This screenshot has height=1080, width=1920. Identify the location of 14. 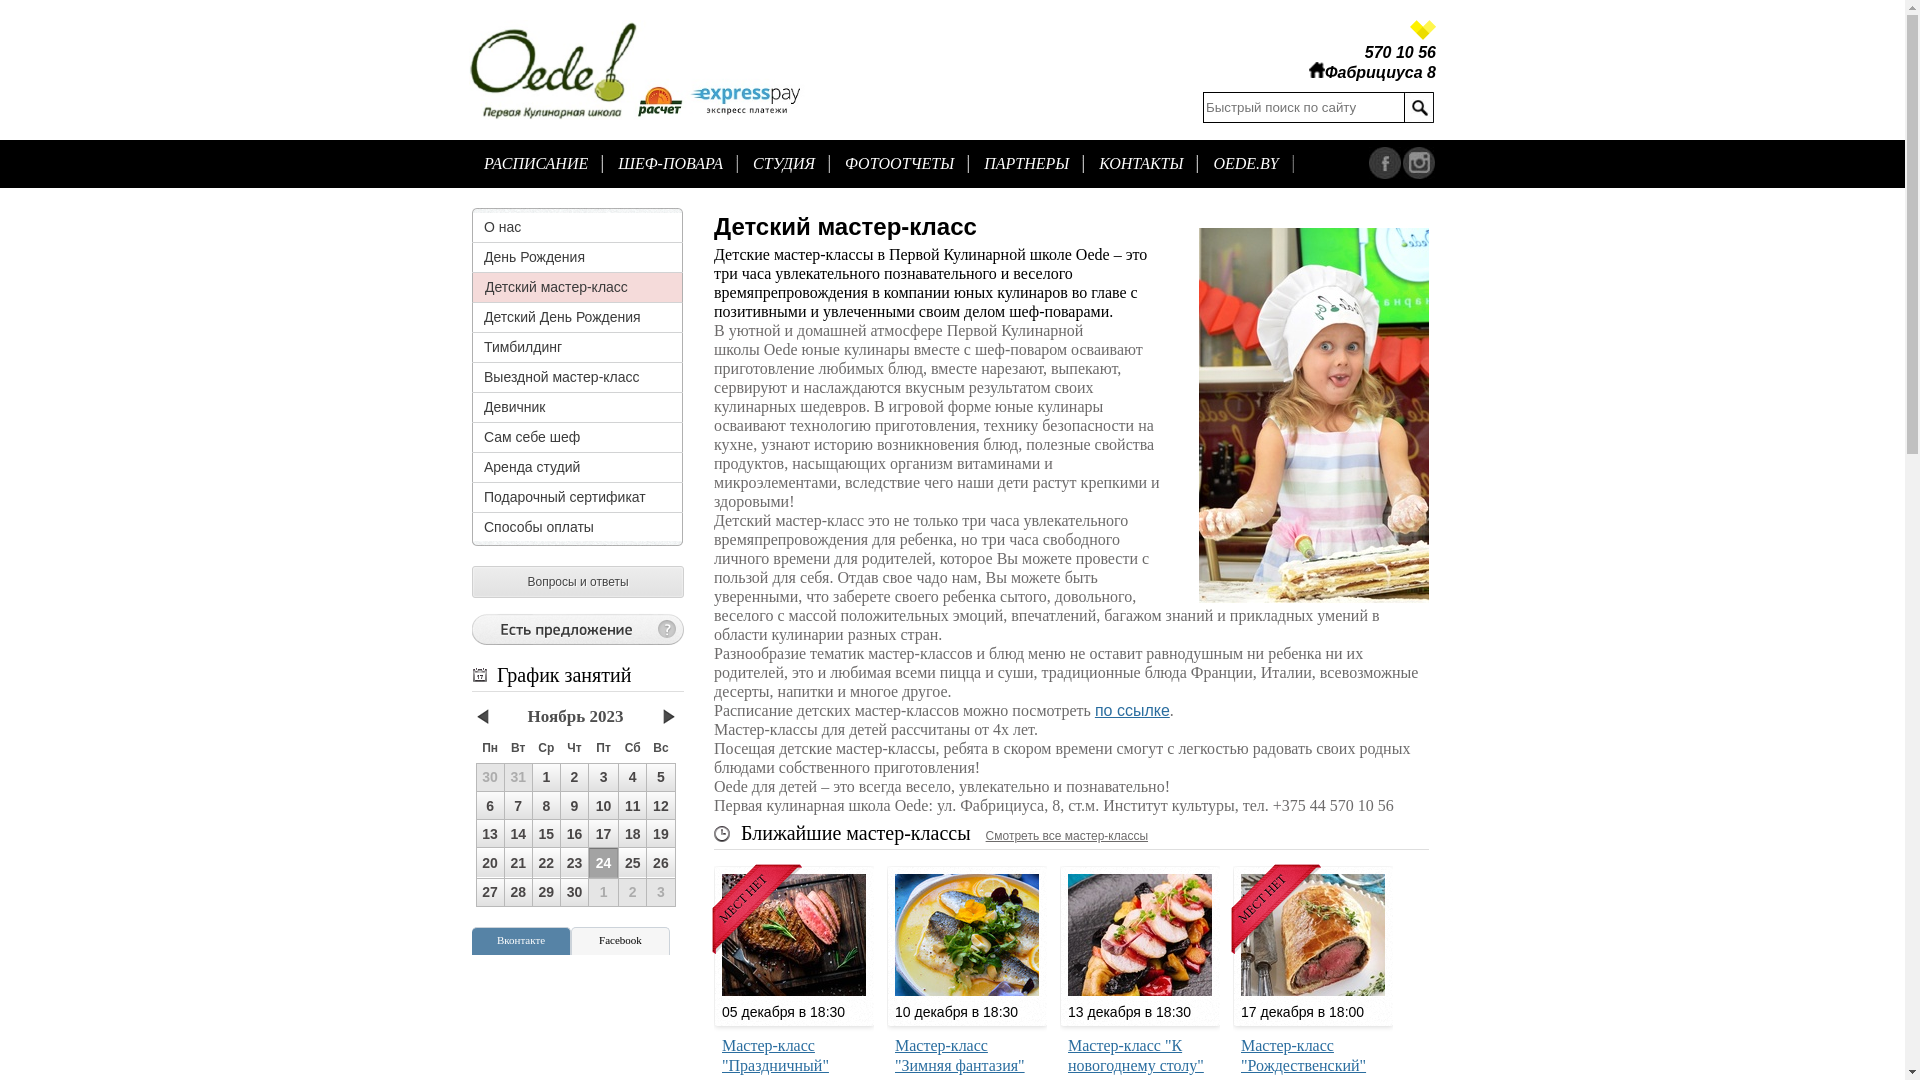
(518, 834).